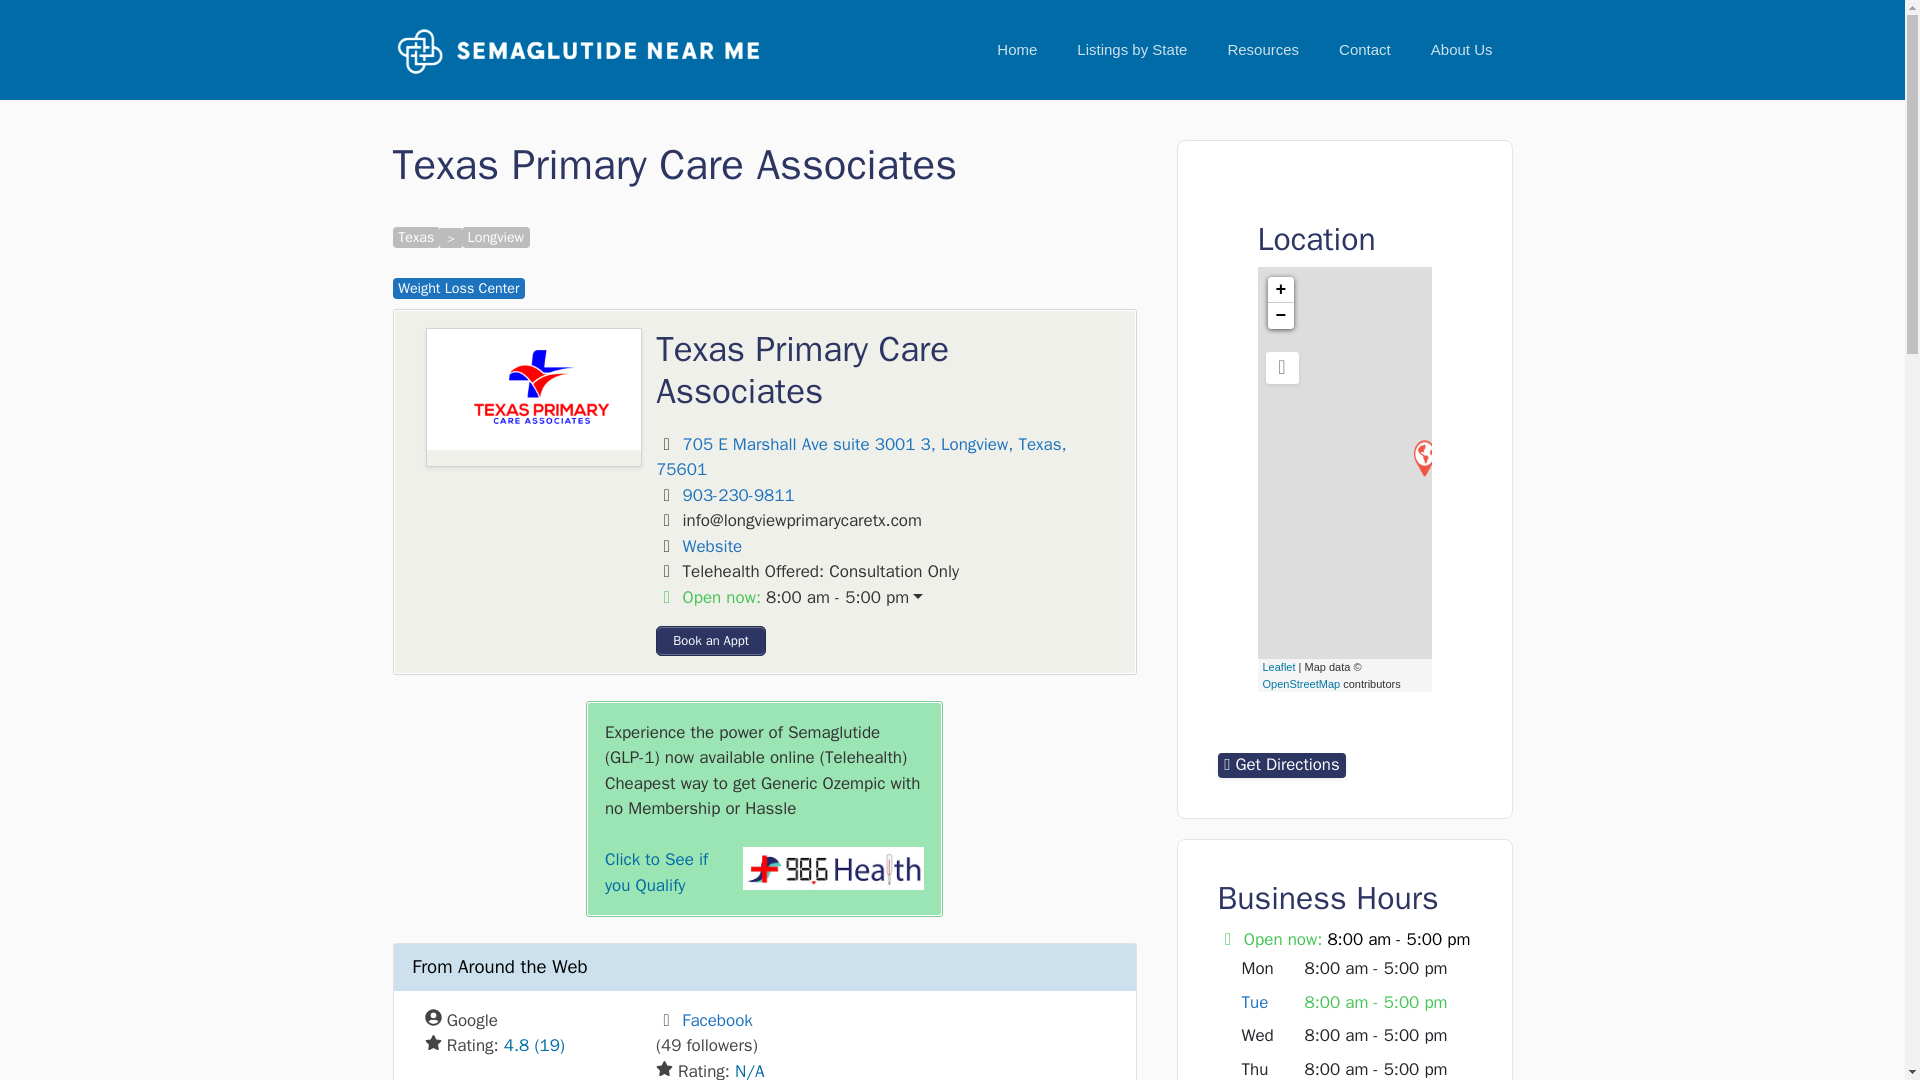 The image size is (1920, 1080). What do you see at coordinates (711, 640) in the screenshot?
I see `Book an Appt` at bounding box center [711, 640].